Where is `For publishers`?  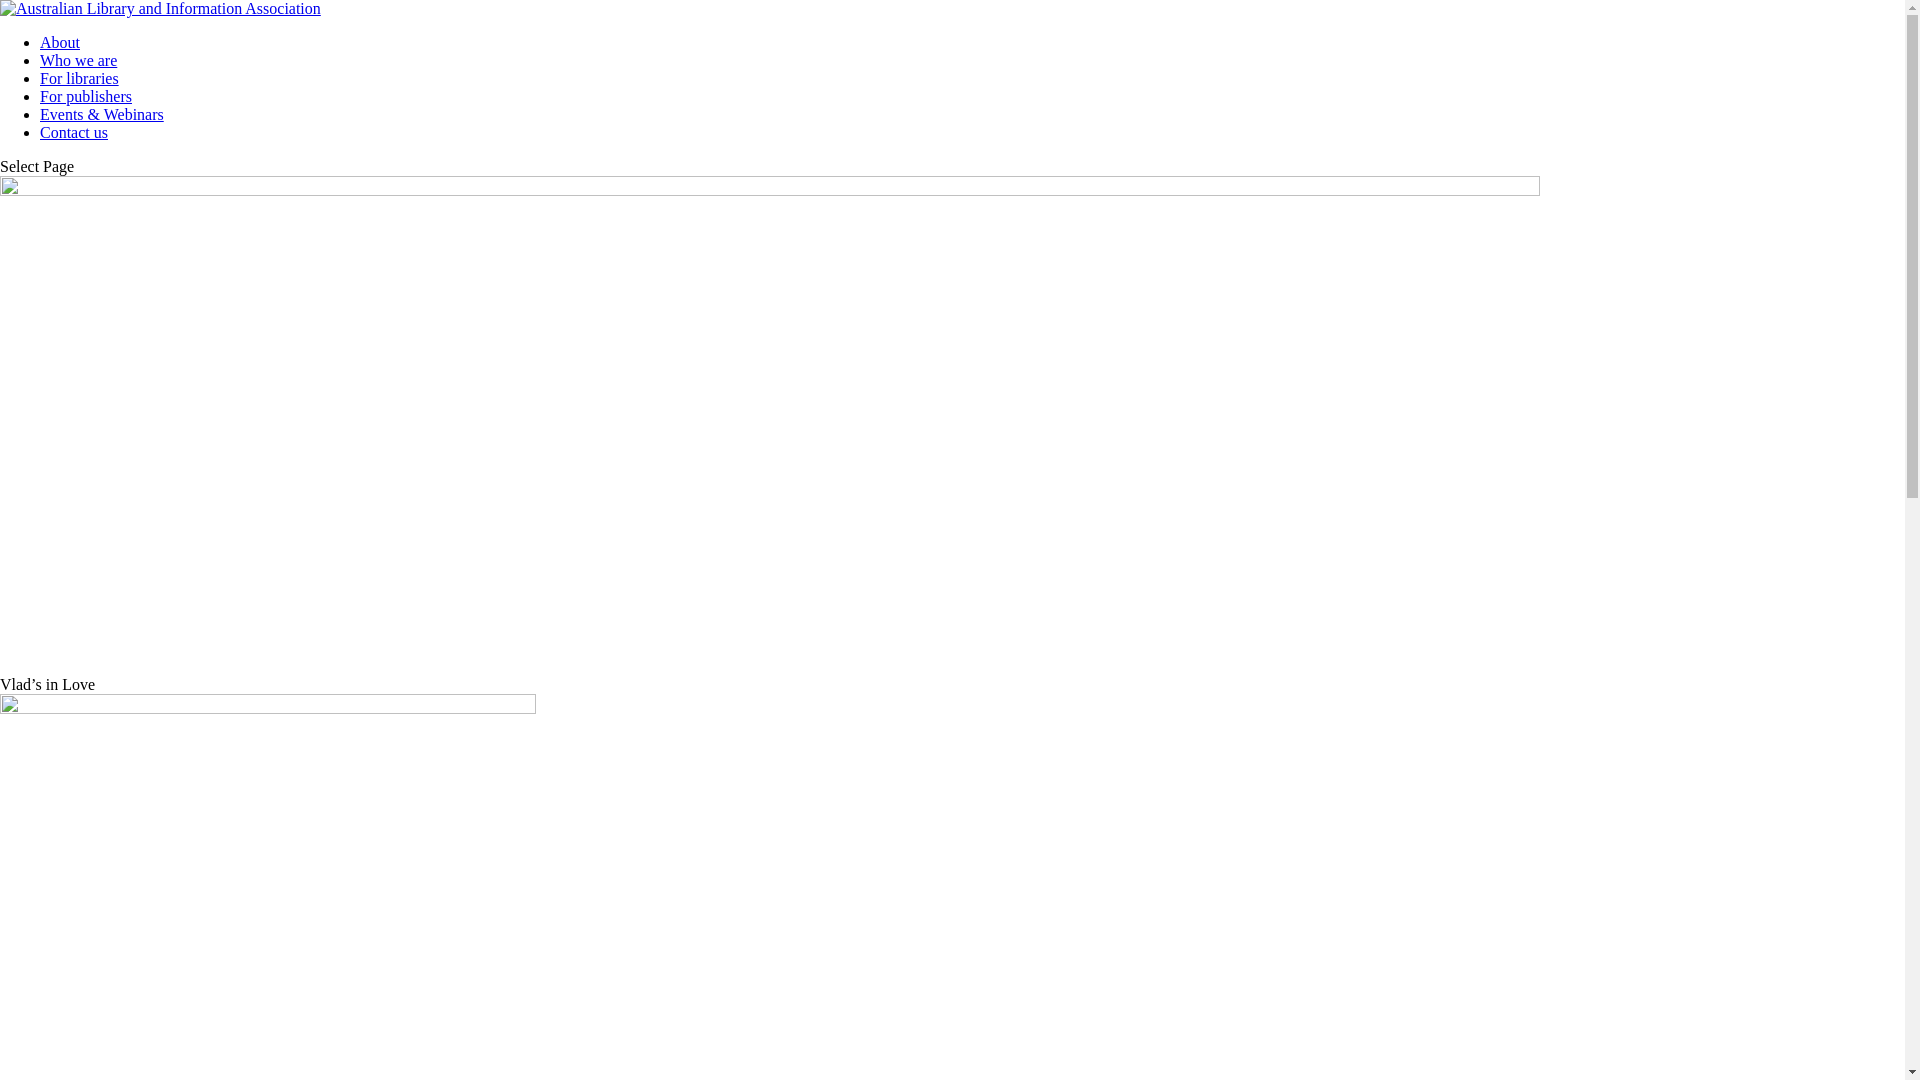
For publishers is located at coordinates (86, 96).